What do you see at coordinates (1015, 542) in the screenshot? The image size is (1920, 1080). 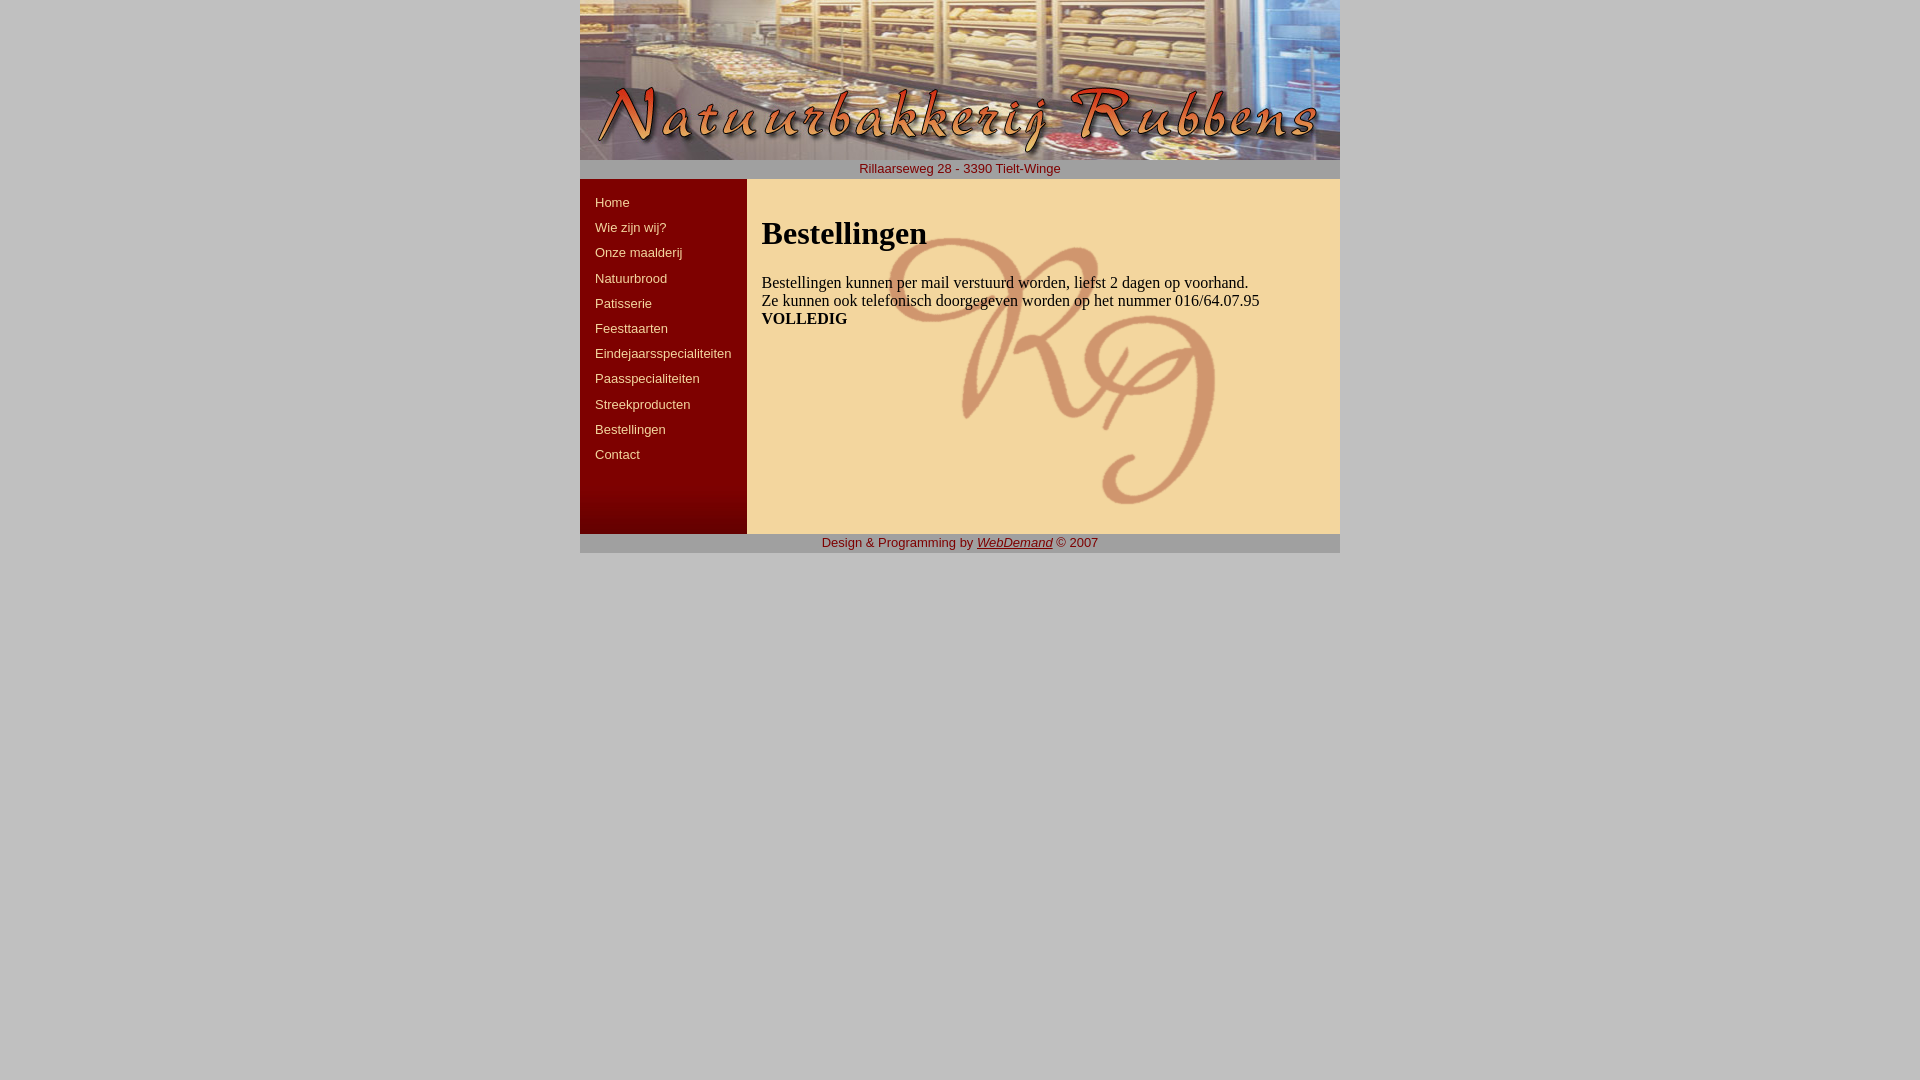 I see `WebDemand` at bounding box center [1015, 542].